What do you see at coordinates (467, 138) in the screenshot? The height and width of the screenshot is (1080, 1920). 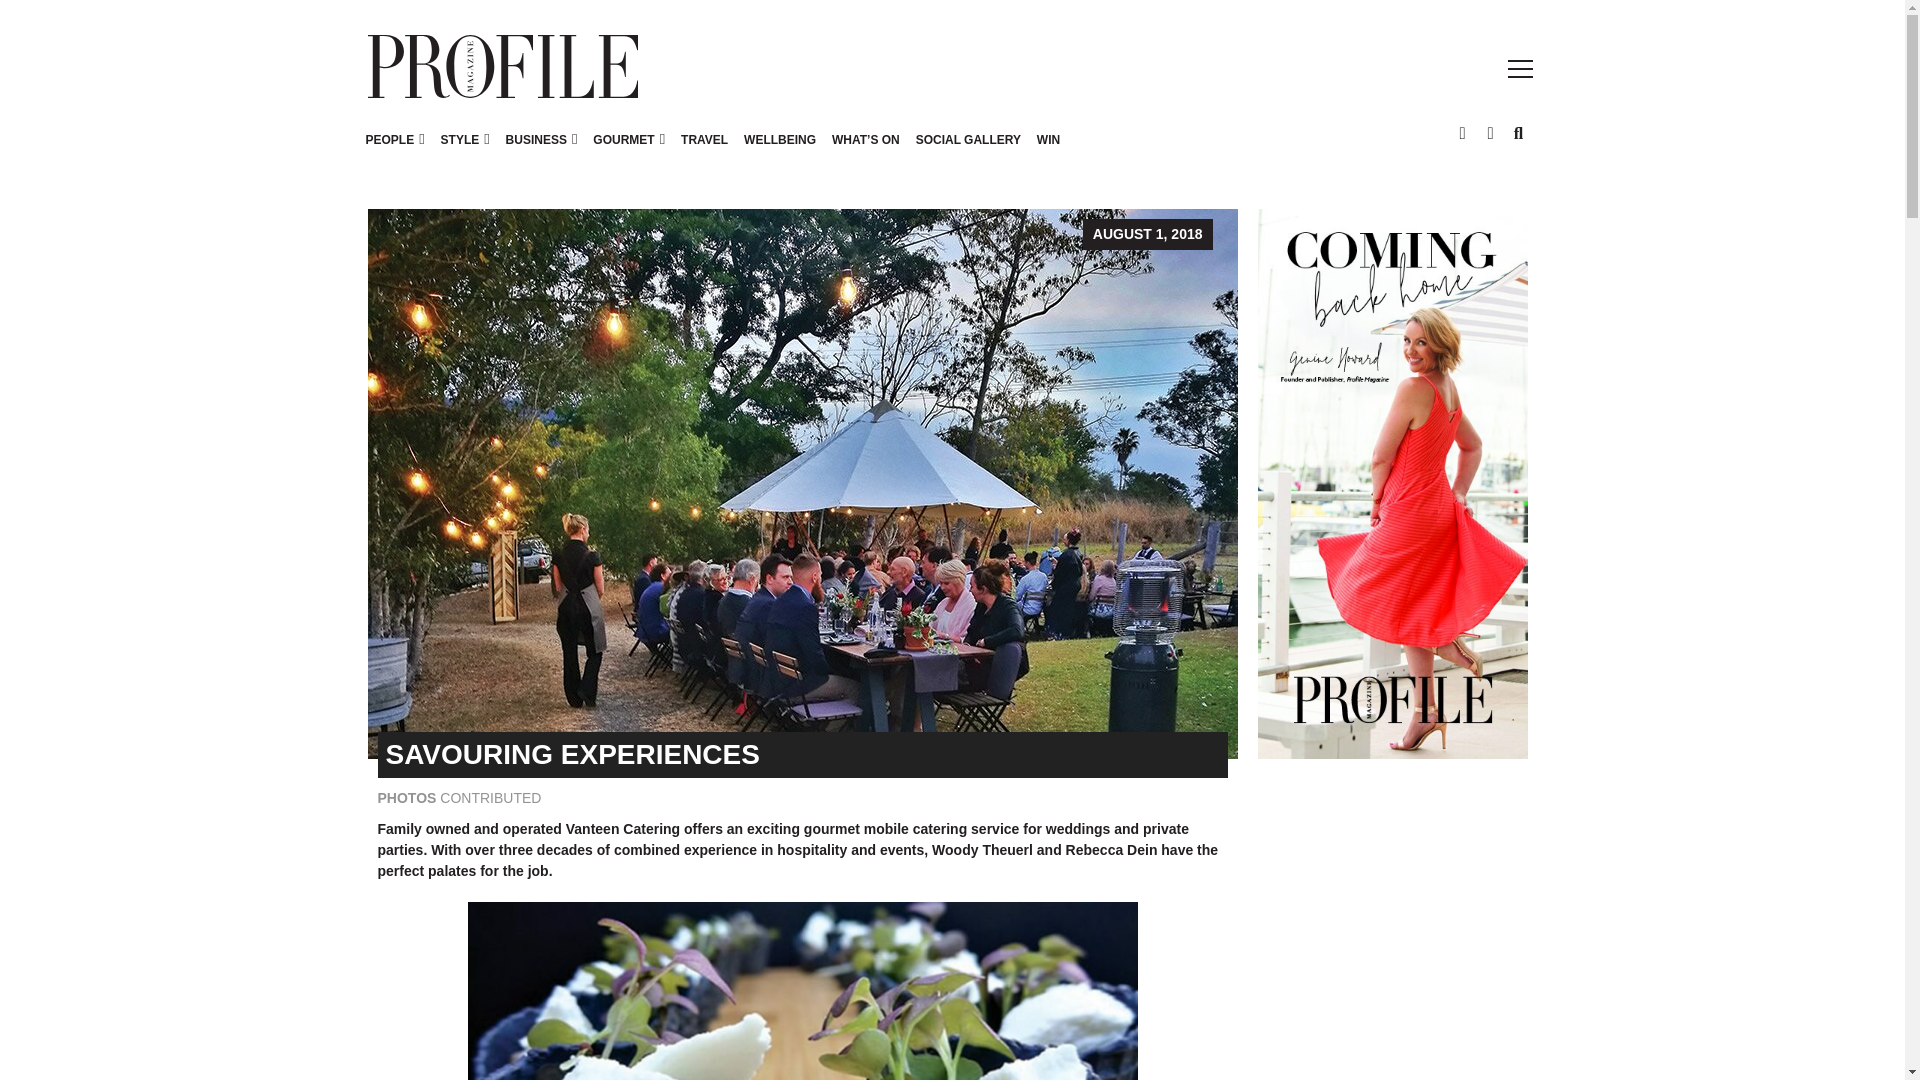 I see `FASHION` at bounding box center [467, 138].